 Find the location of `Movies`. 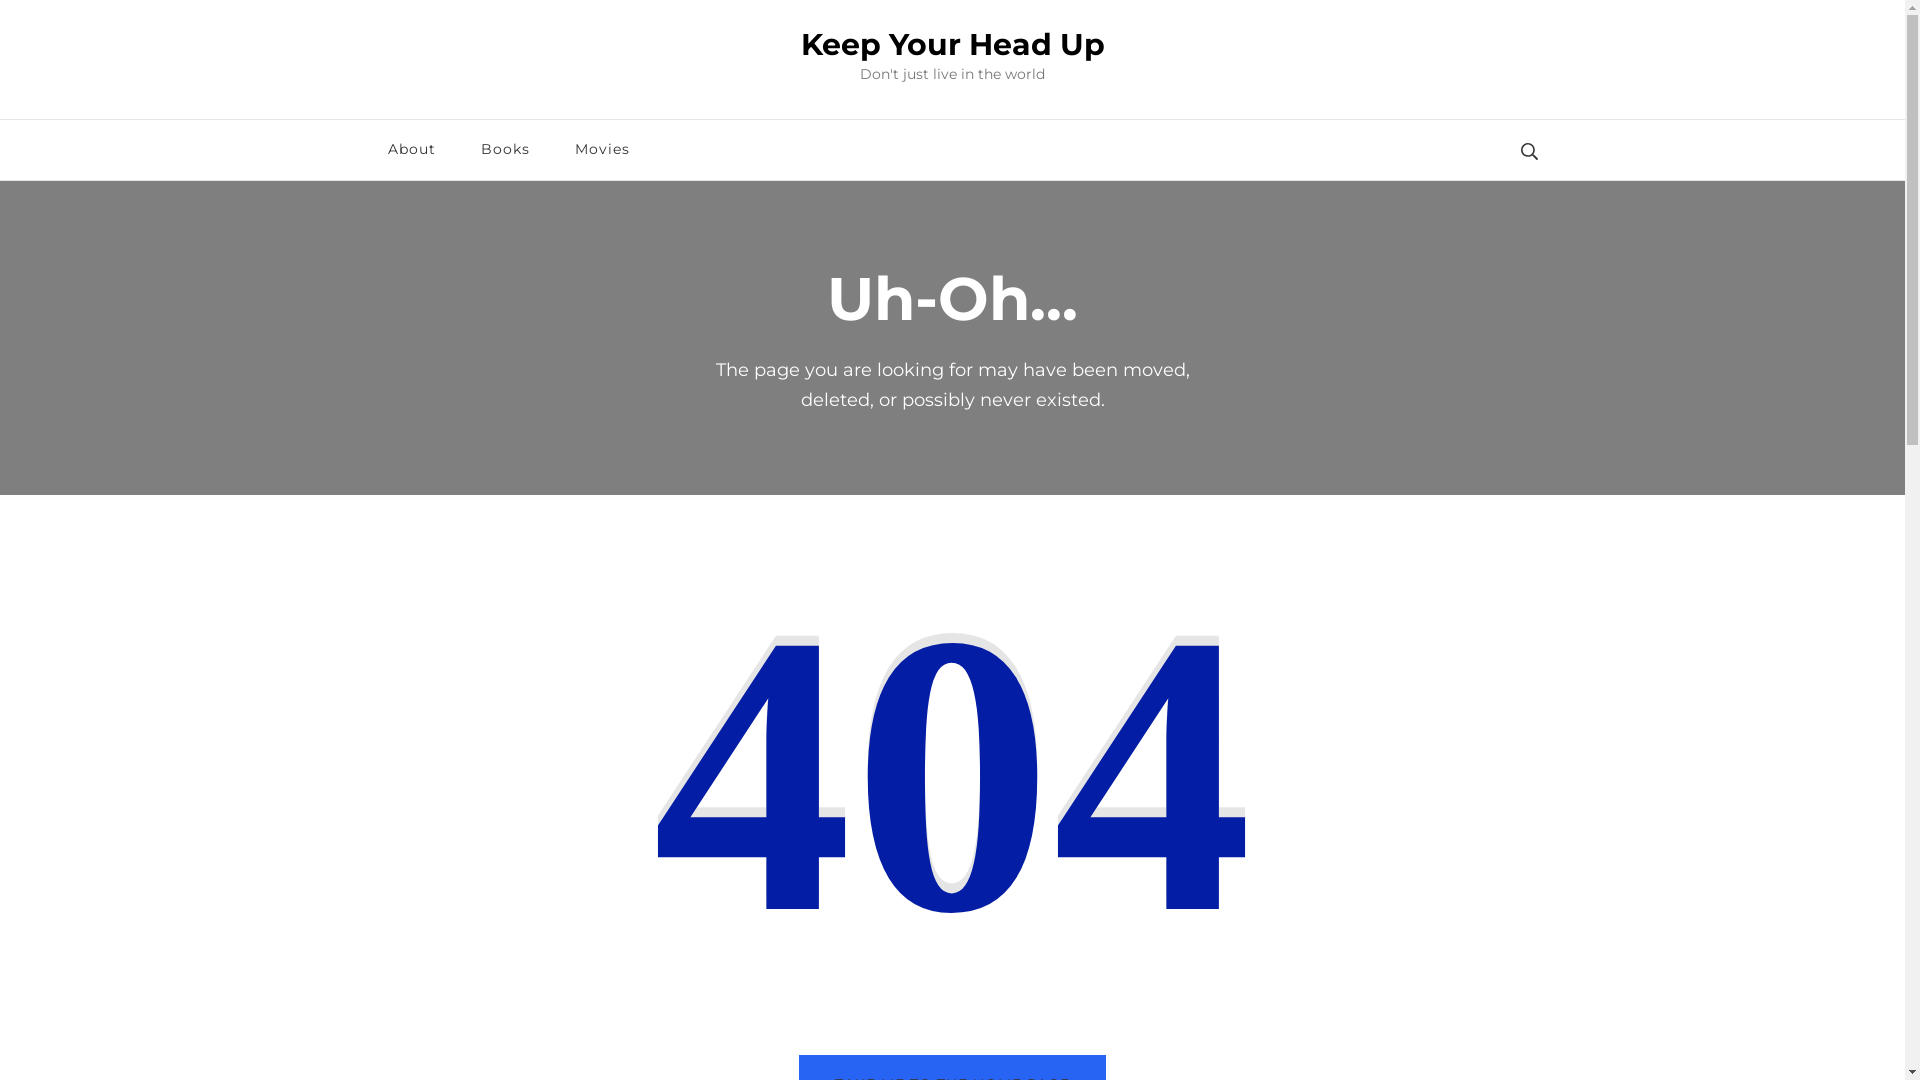

Movies is located at coordinates (602, 150).